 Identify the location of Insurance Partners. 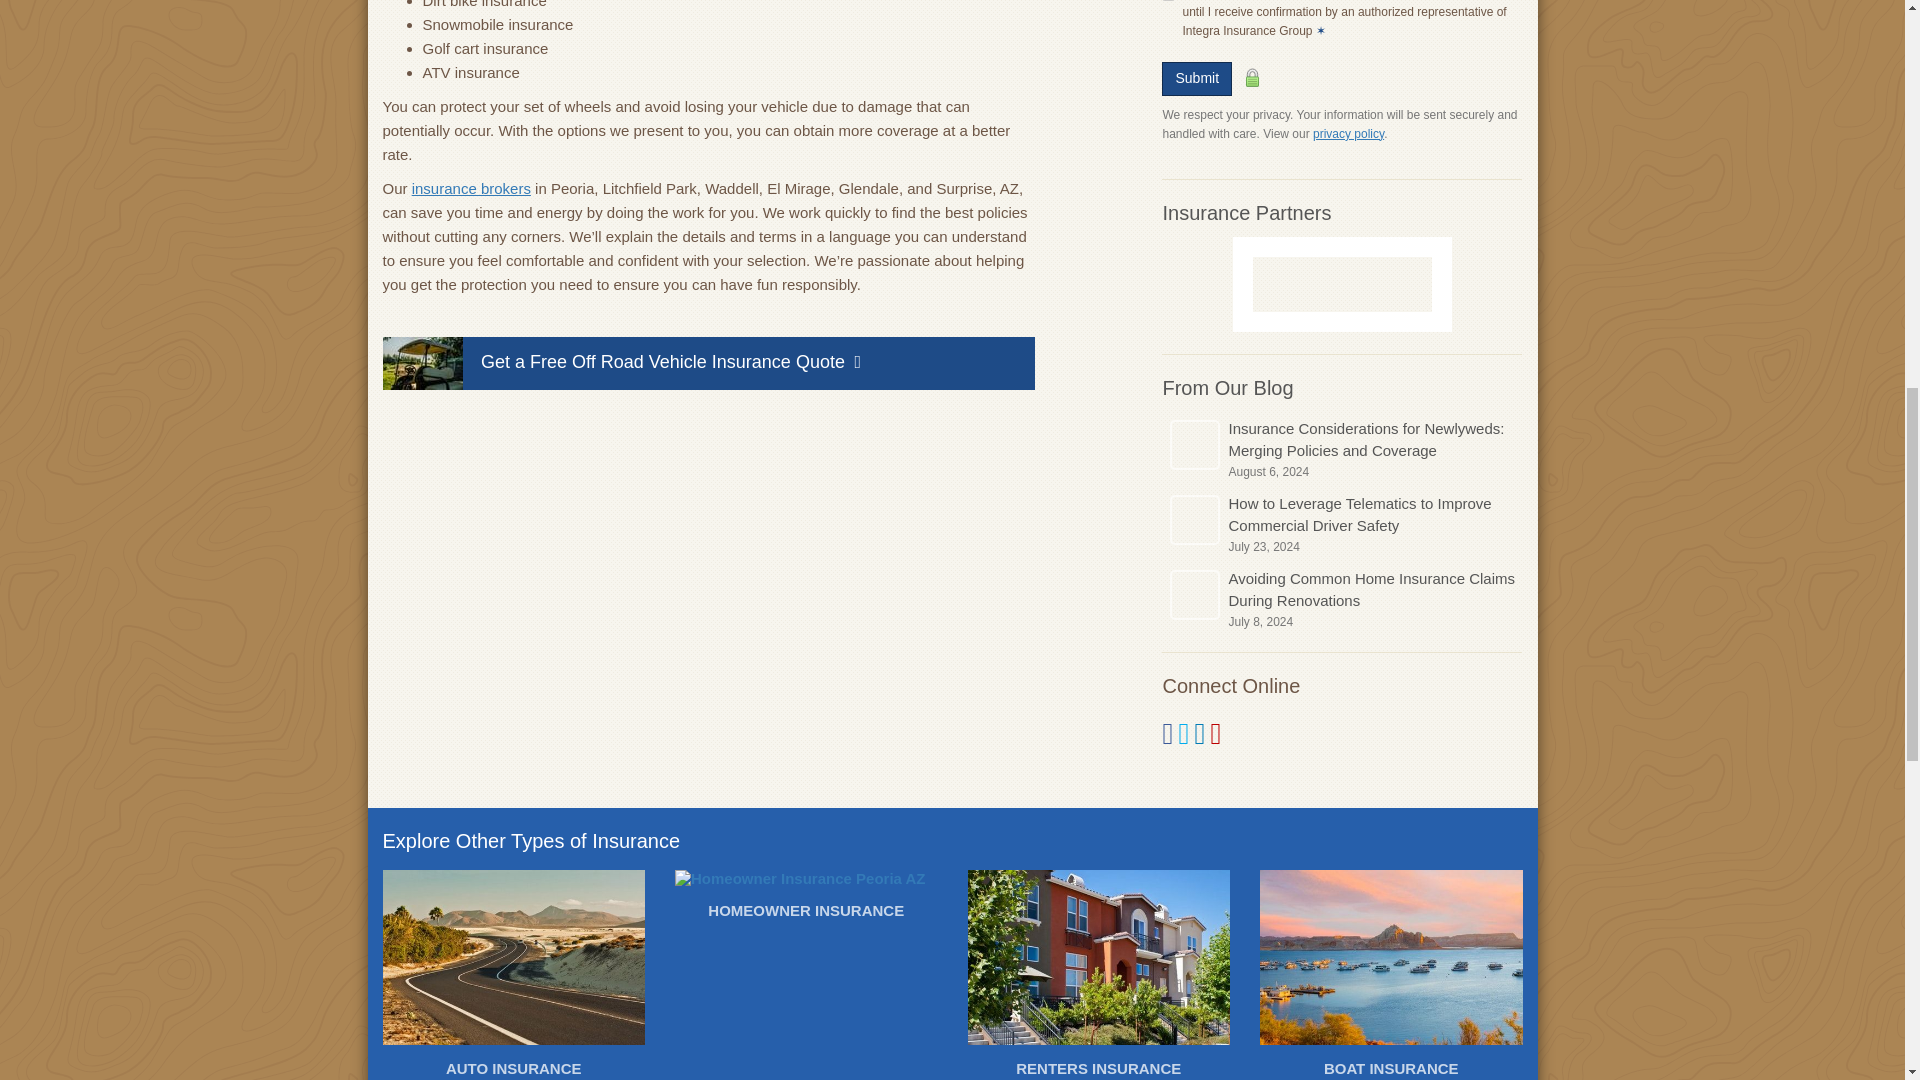
(1246, 212).